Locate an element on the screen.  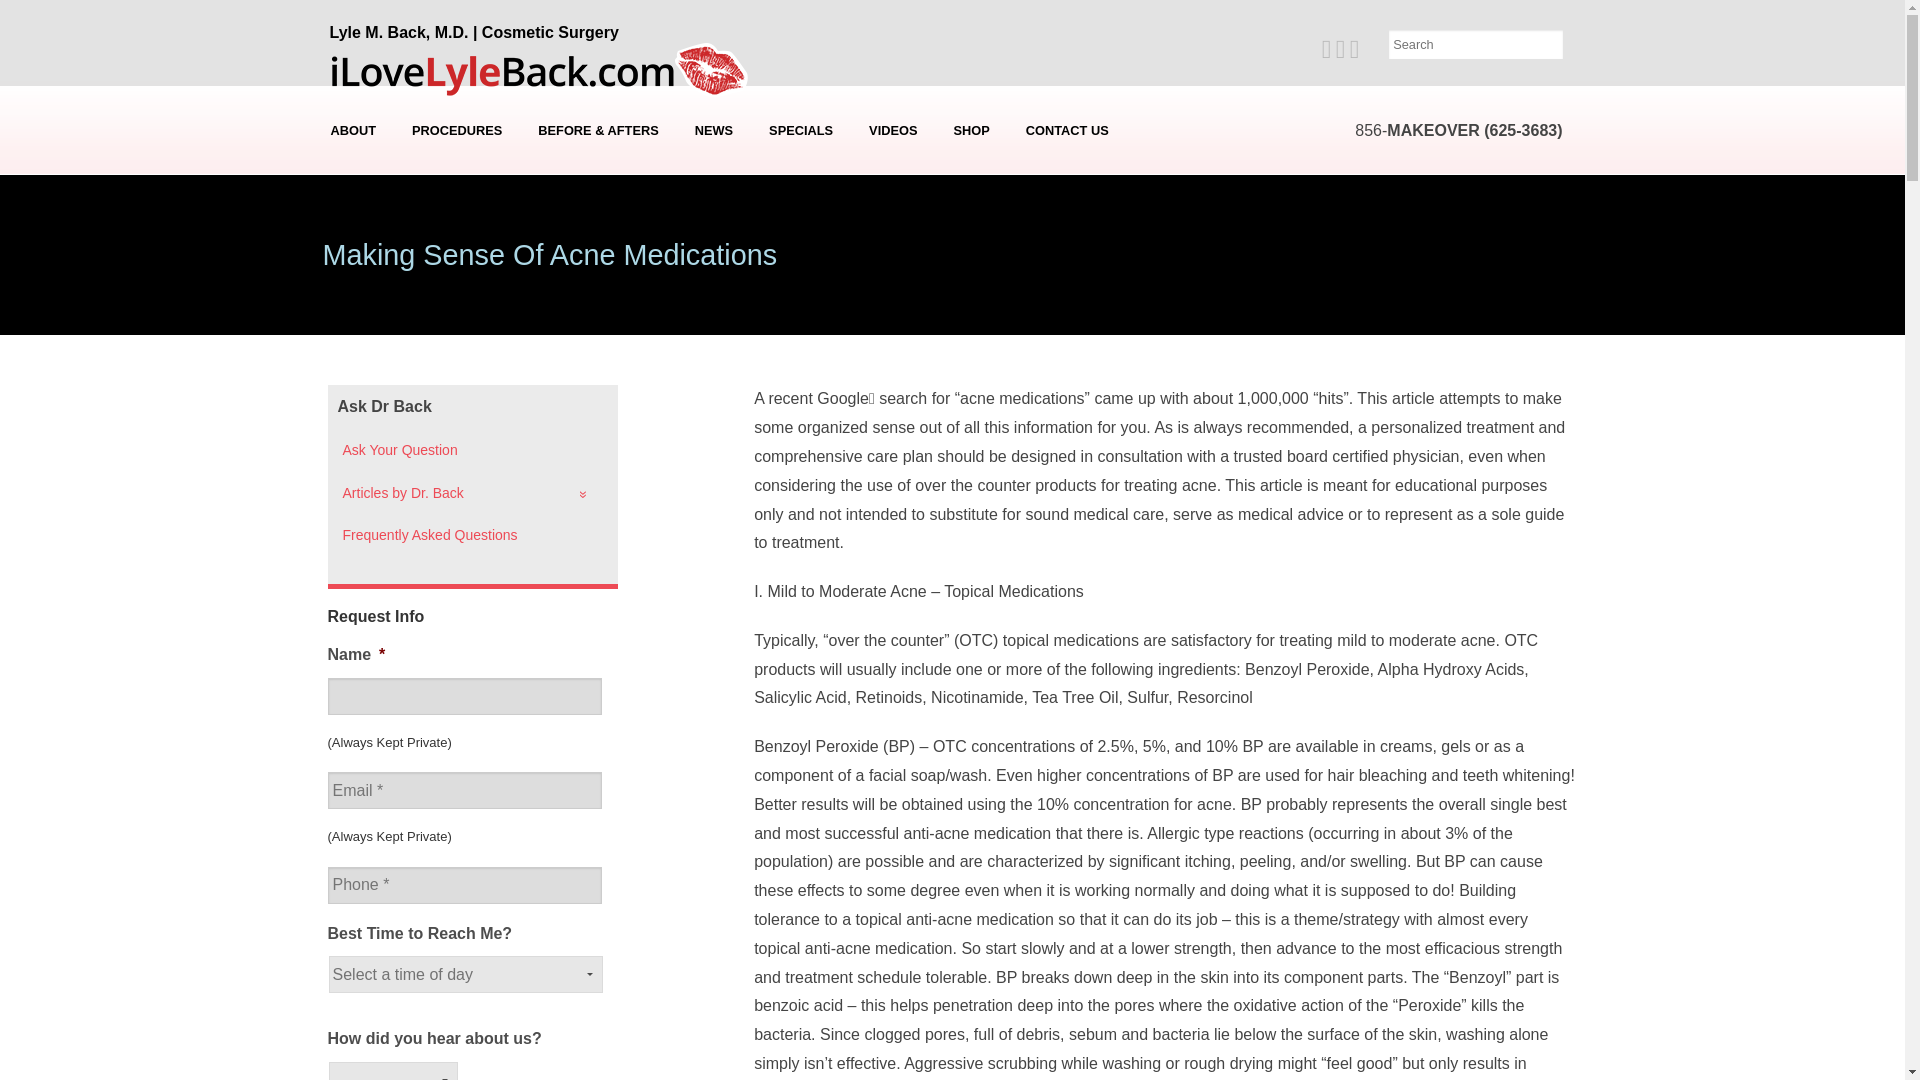
COSMETIC SKIN CARE SPECIALISTS is located at coordinates (354, 261).